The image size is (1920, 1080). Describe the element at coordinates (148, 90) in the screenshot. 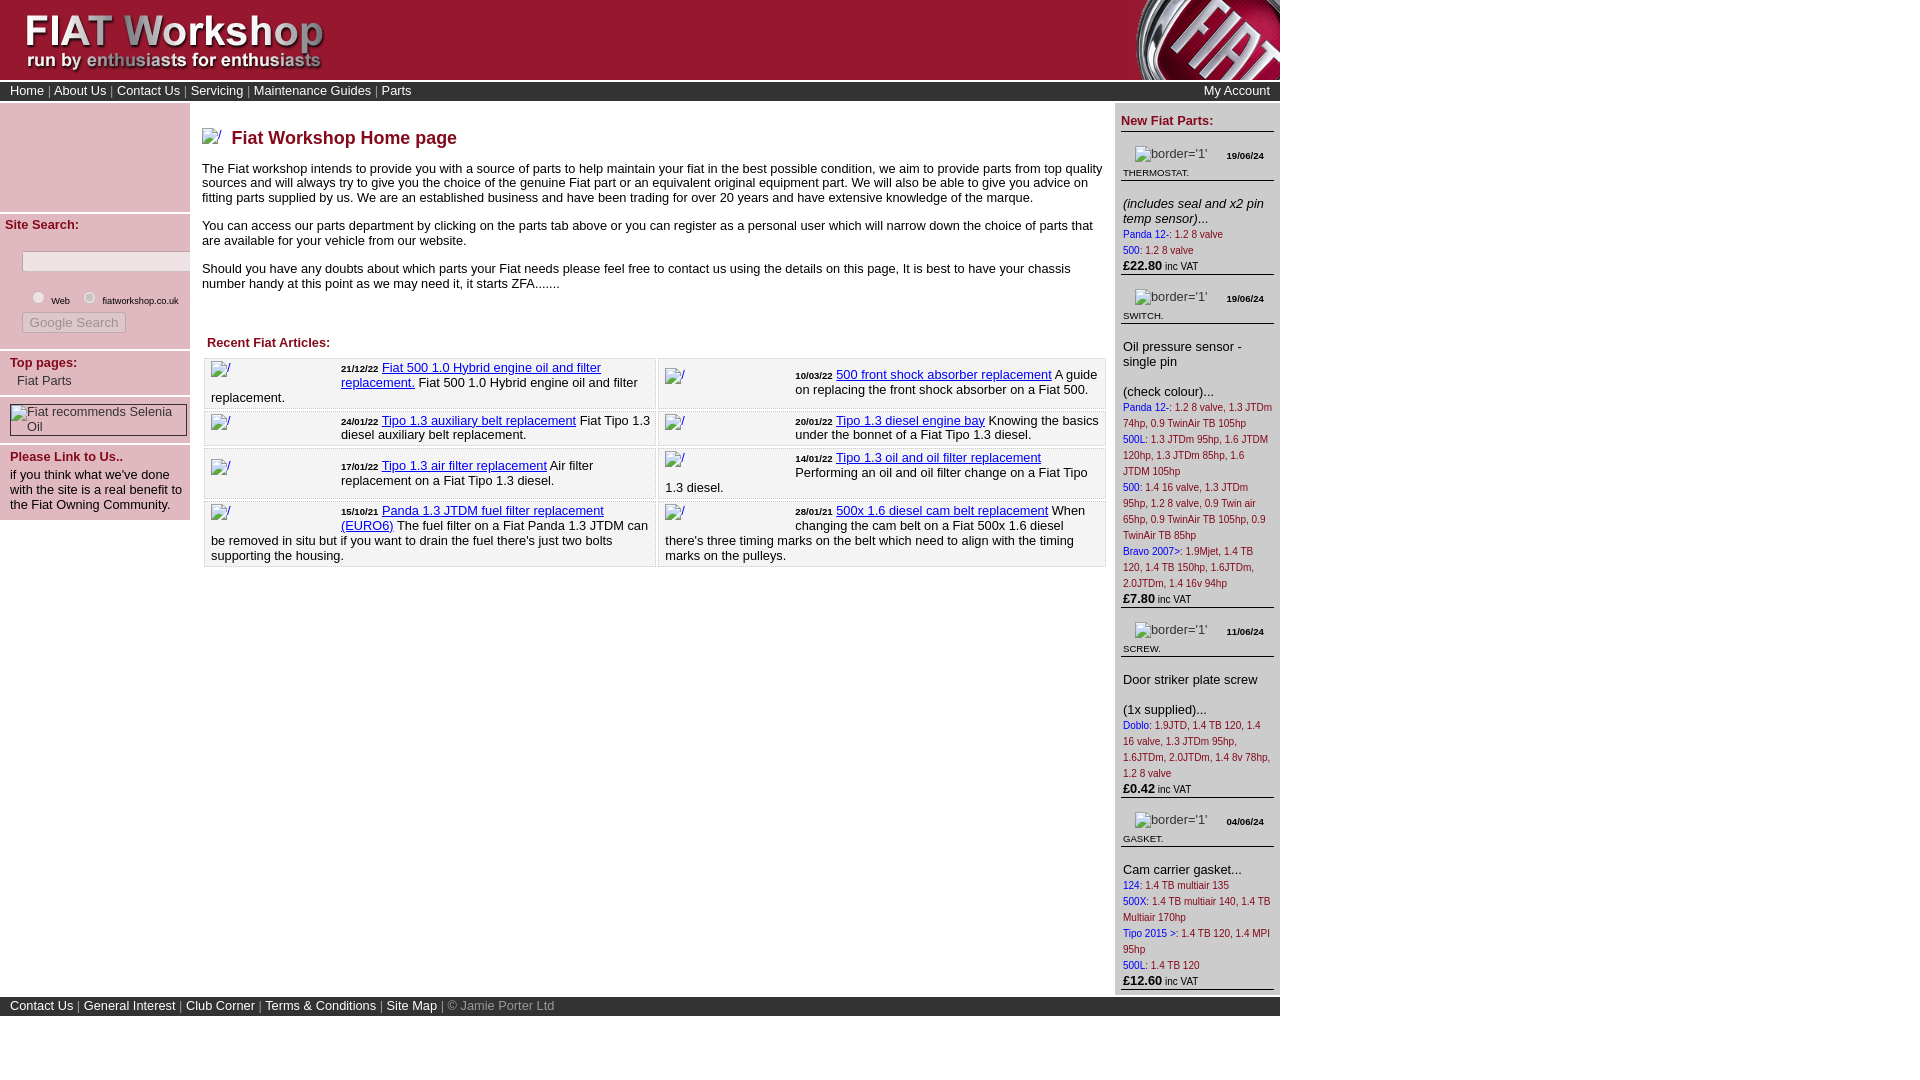

I see `Contact Us` at that location.